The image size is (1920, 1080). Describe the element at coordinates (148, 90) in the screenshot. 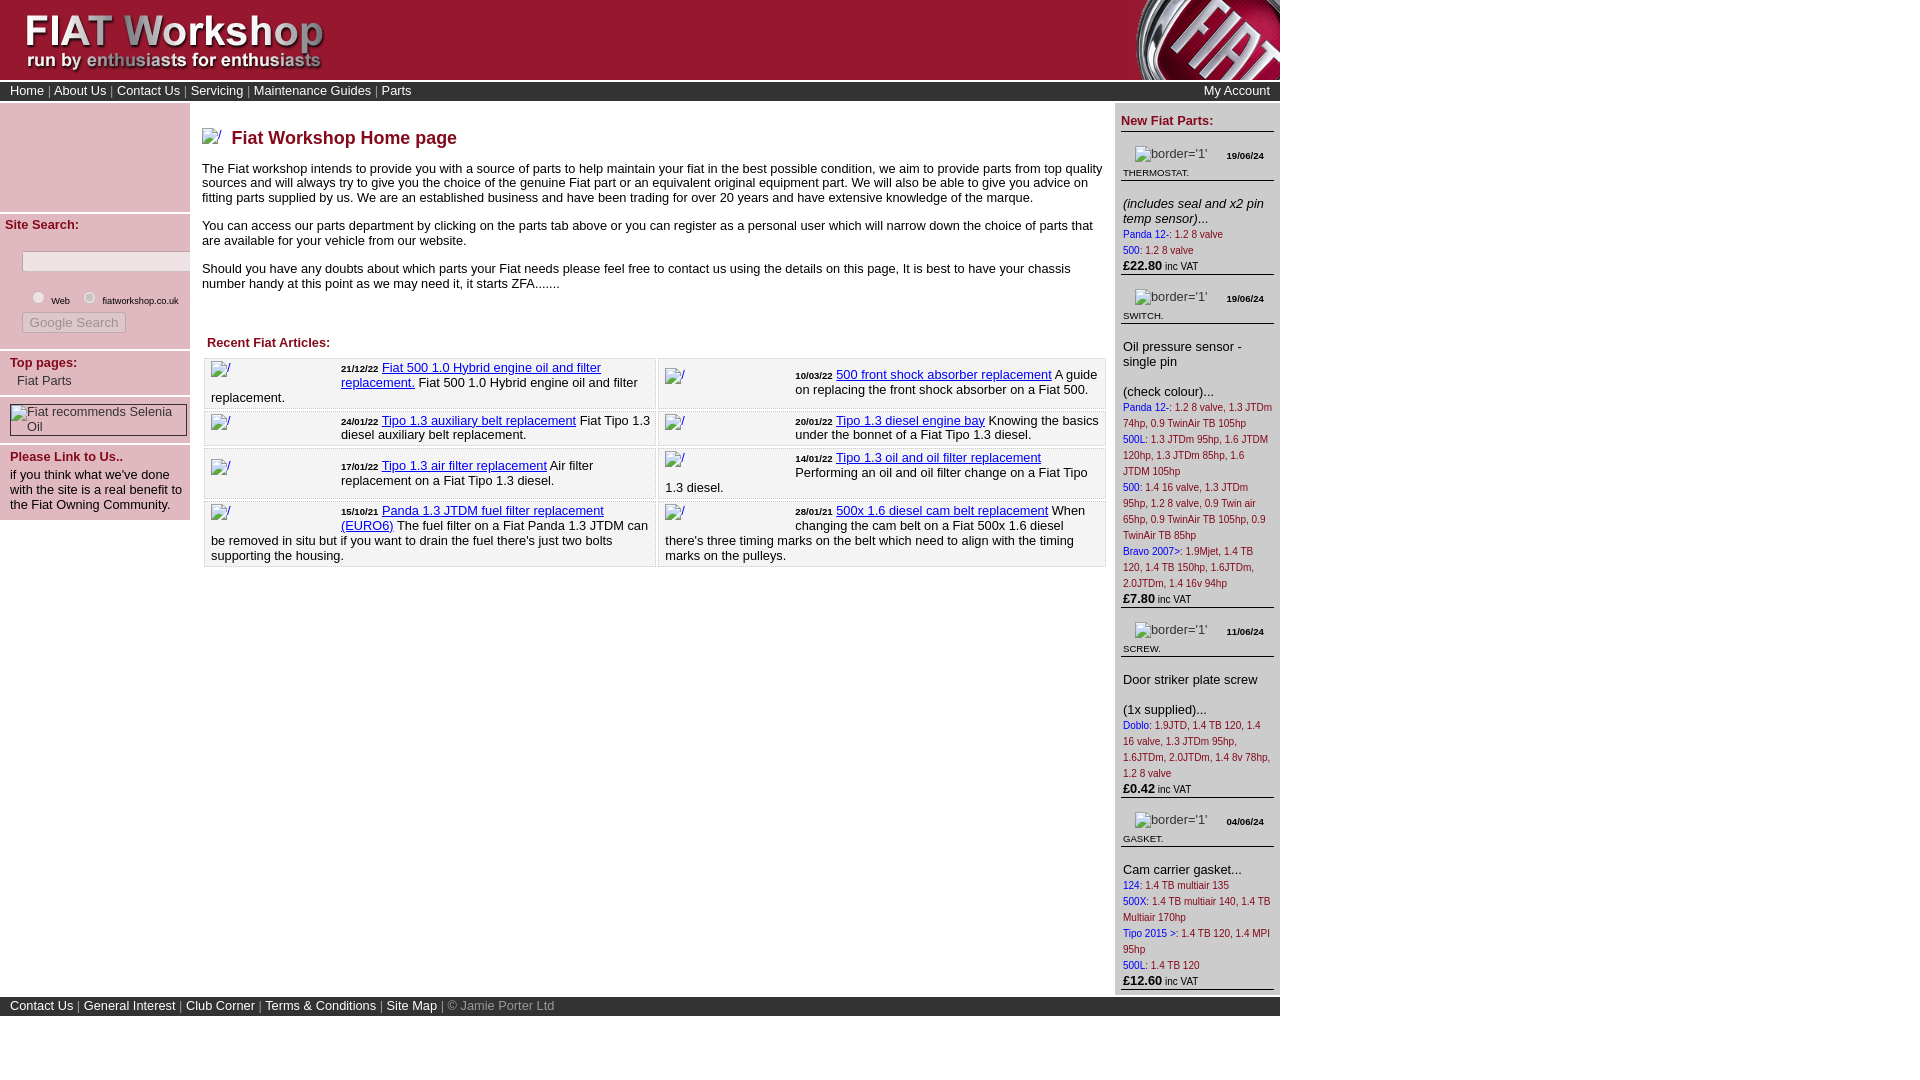

I see `Contact Us` at that location.